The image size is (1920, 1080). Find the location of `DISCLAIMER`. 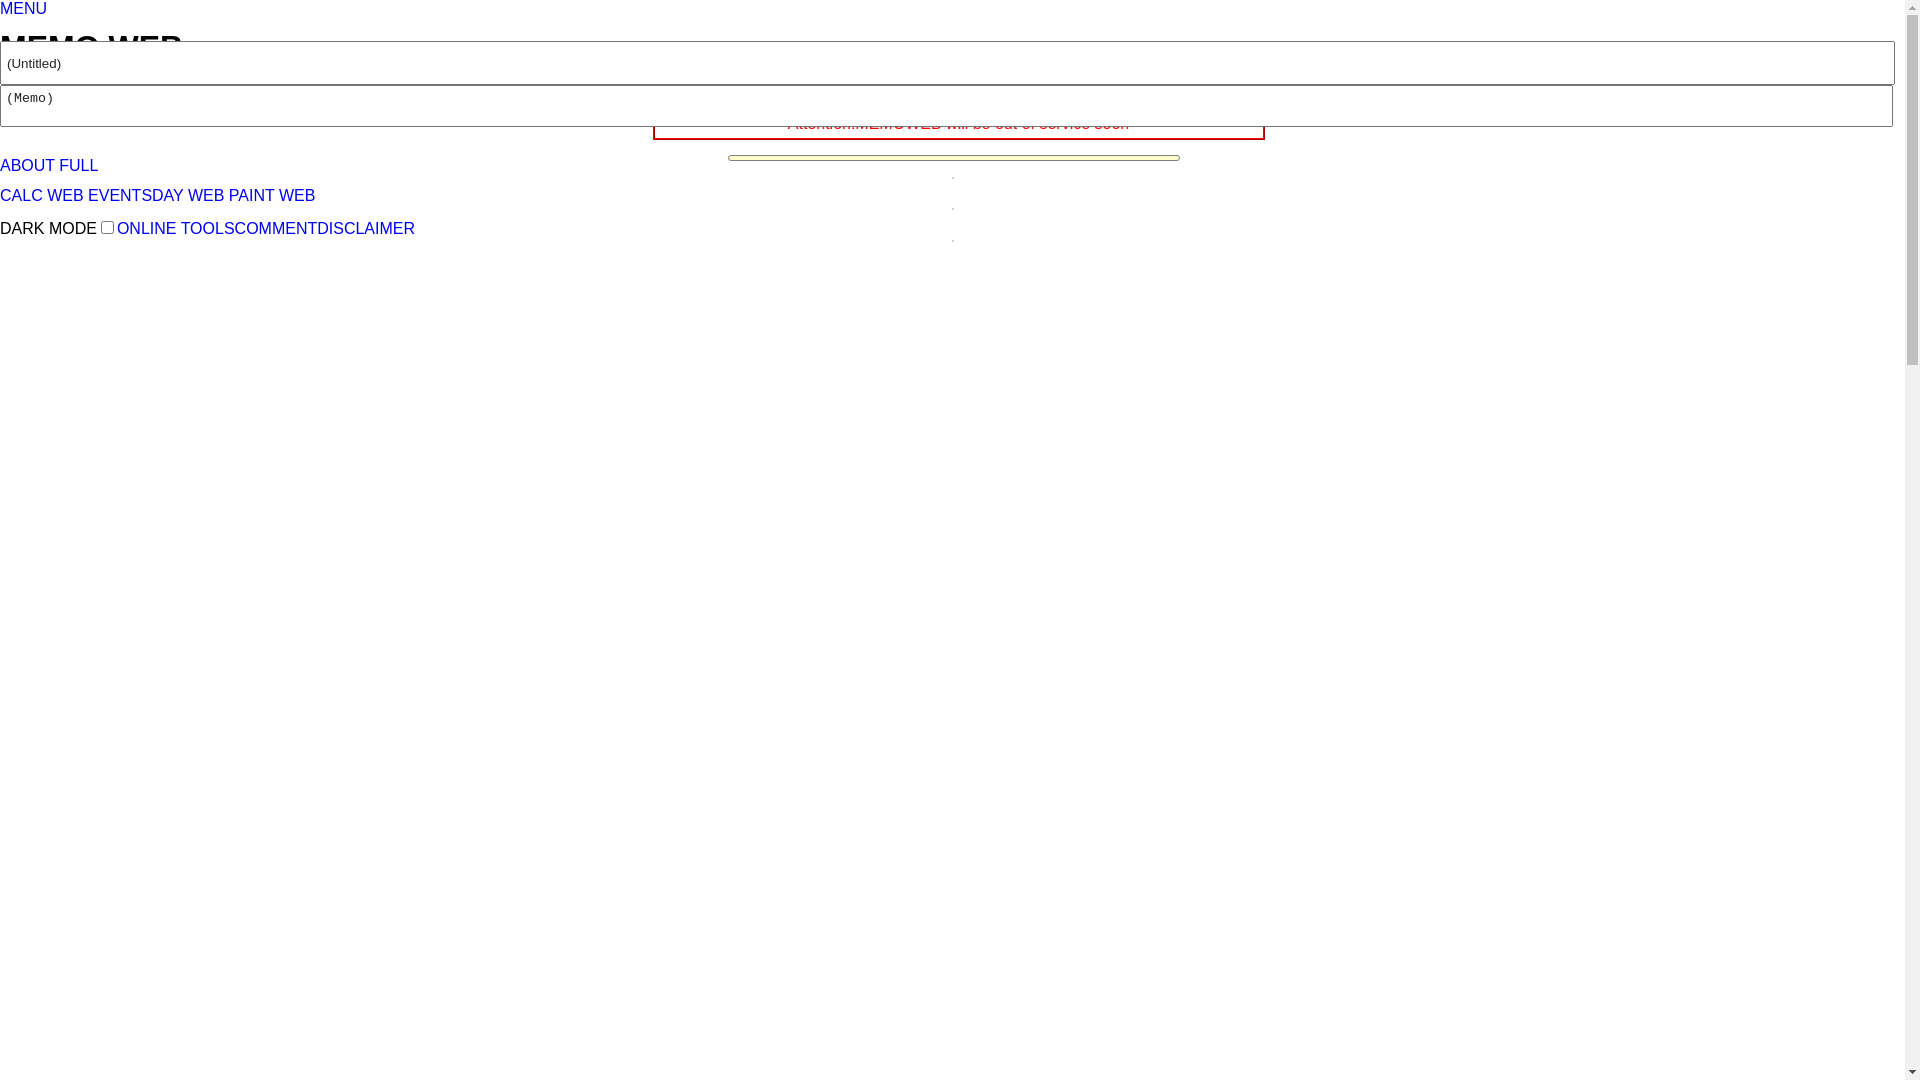

DISCLAIMER is located at coordinates (366, 228).